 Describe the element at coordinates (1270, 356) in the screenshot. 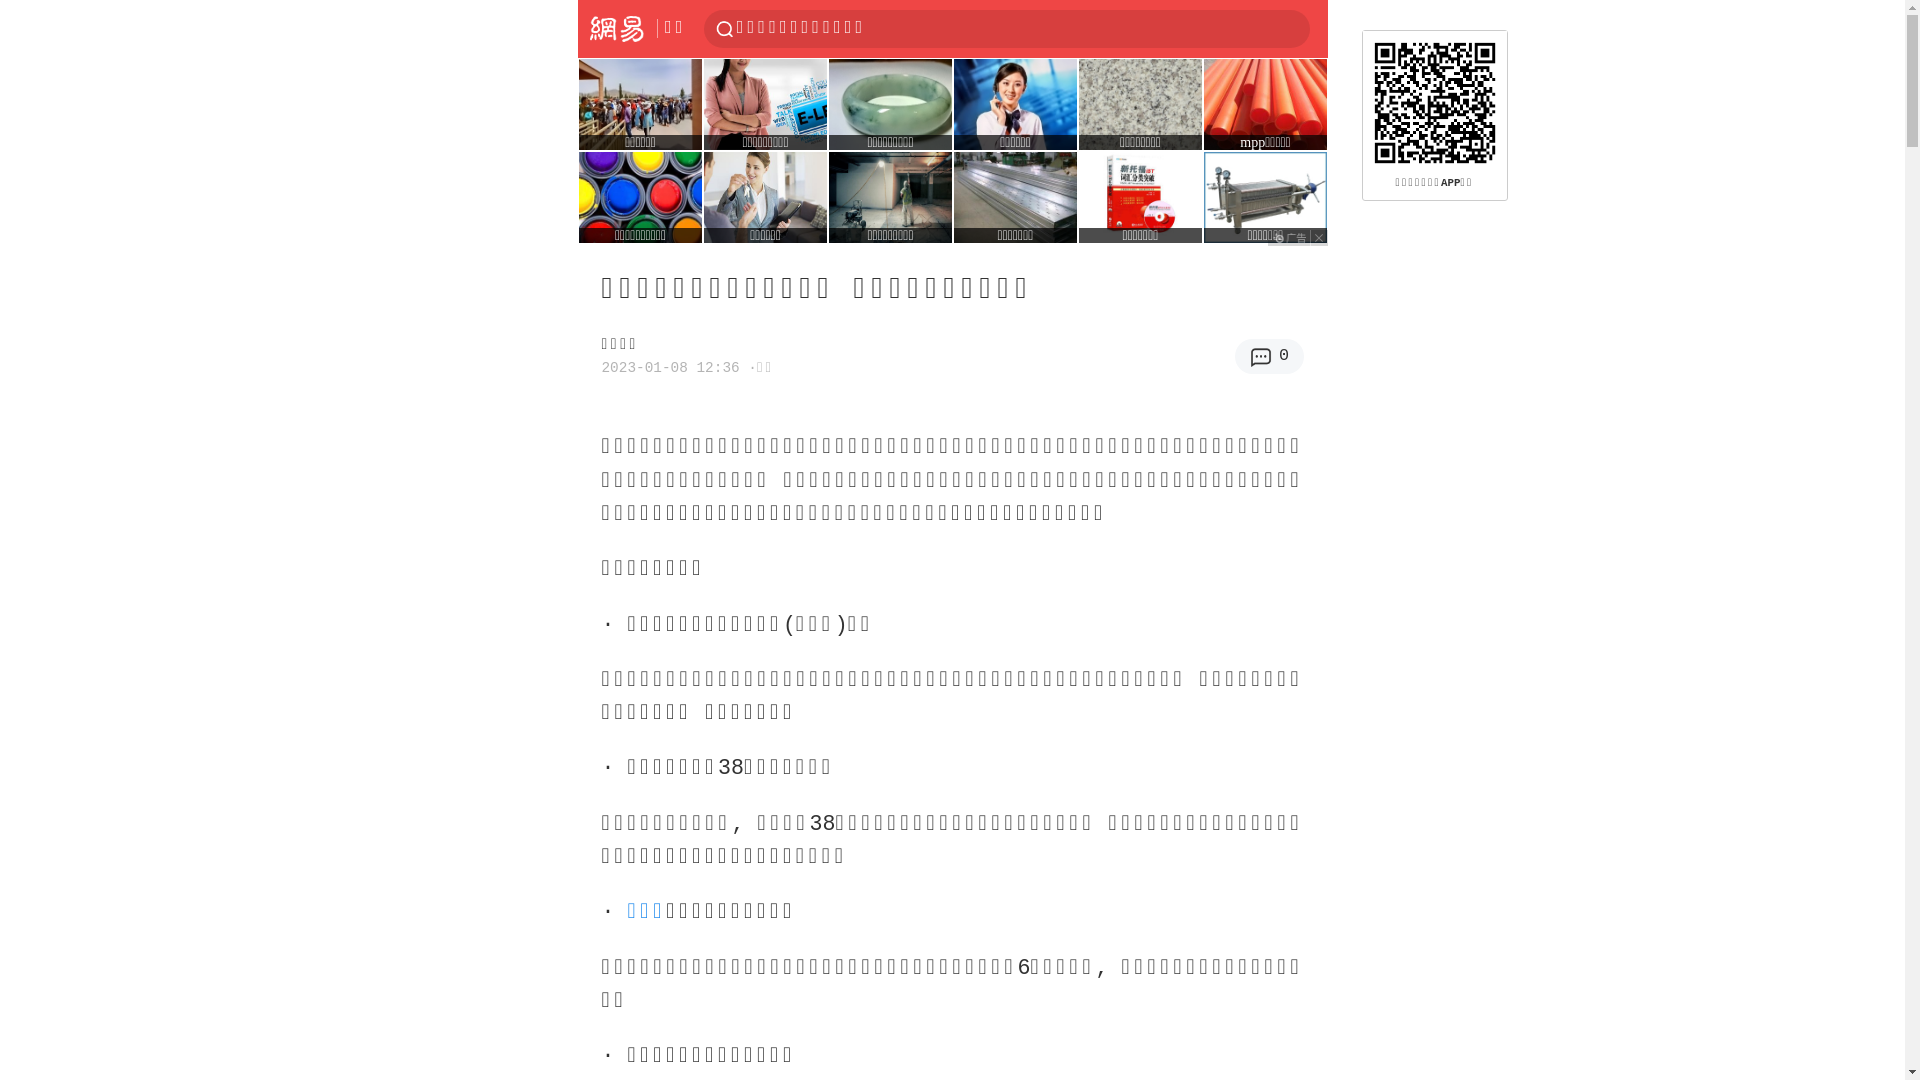

I see `0` at that location.